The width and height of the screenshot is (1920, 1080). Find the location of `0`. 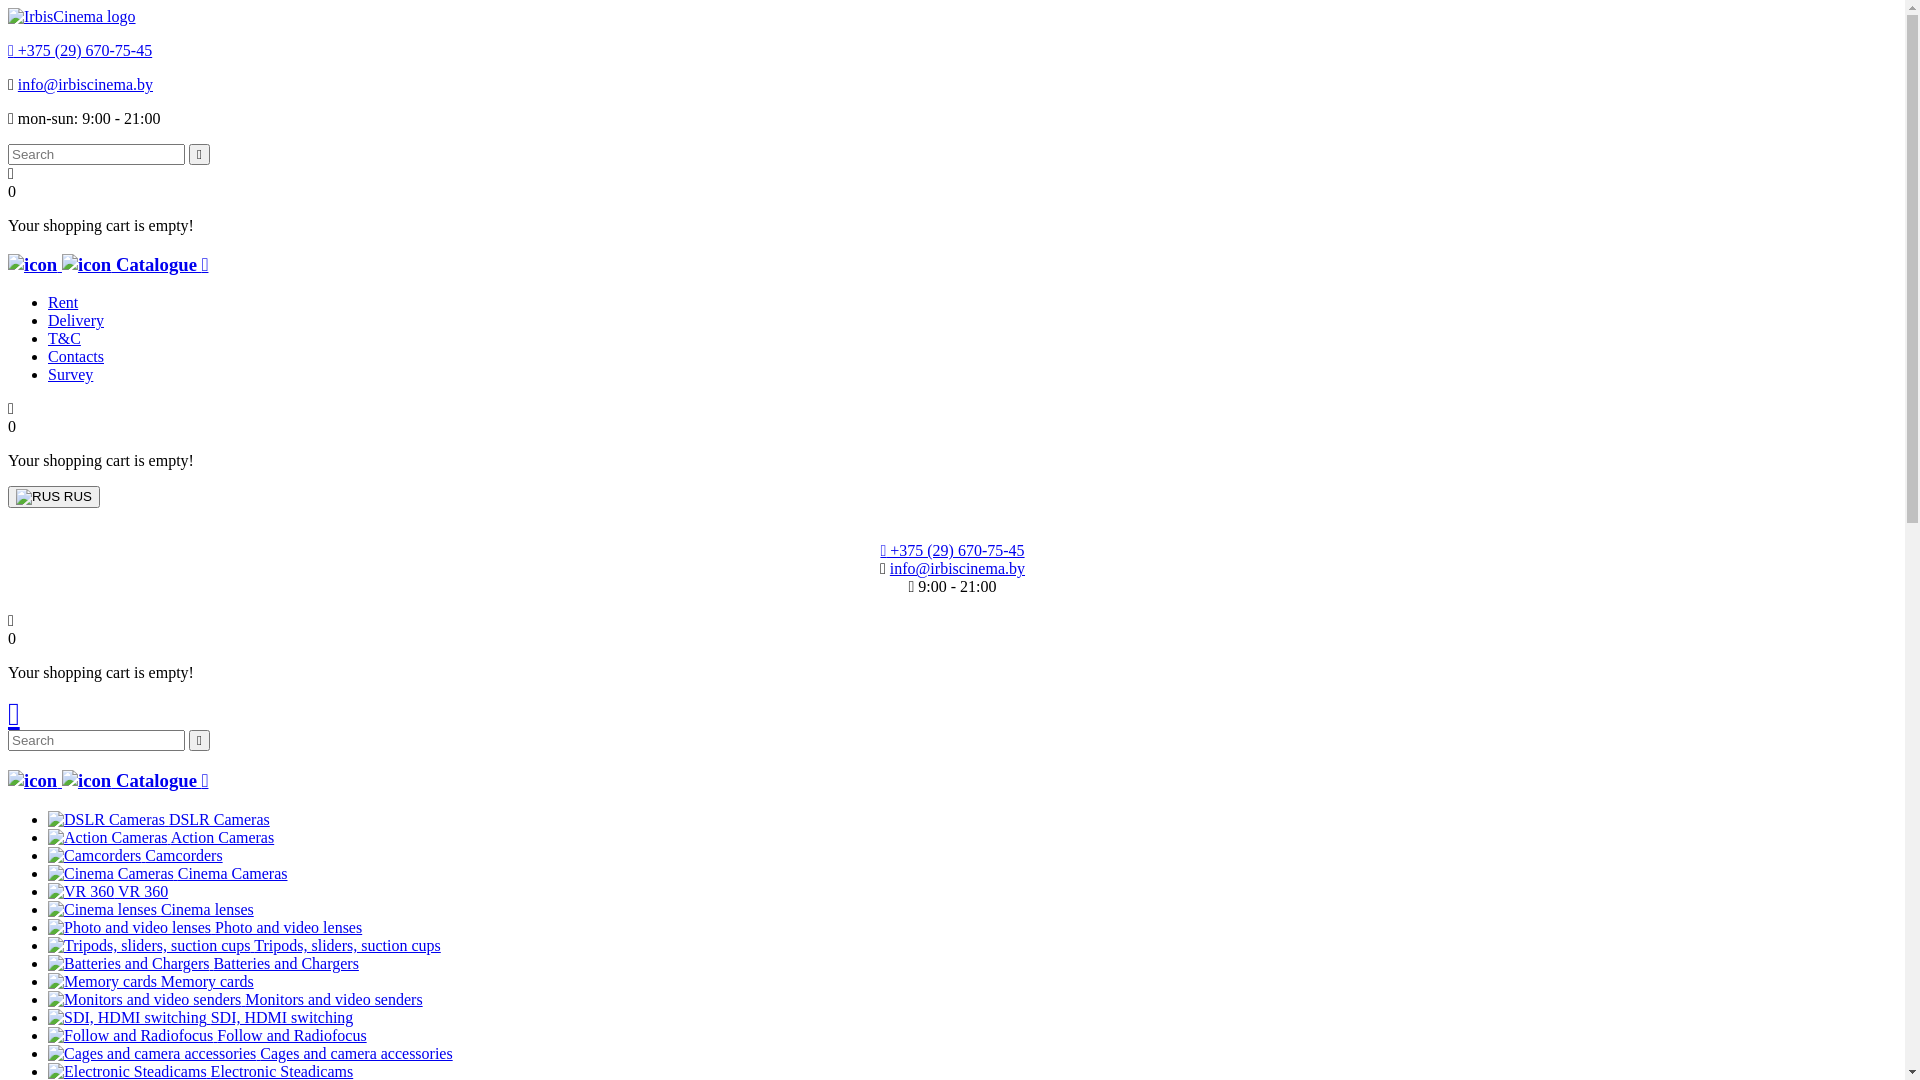

0 is located at coordinates (12, 630).